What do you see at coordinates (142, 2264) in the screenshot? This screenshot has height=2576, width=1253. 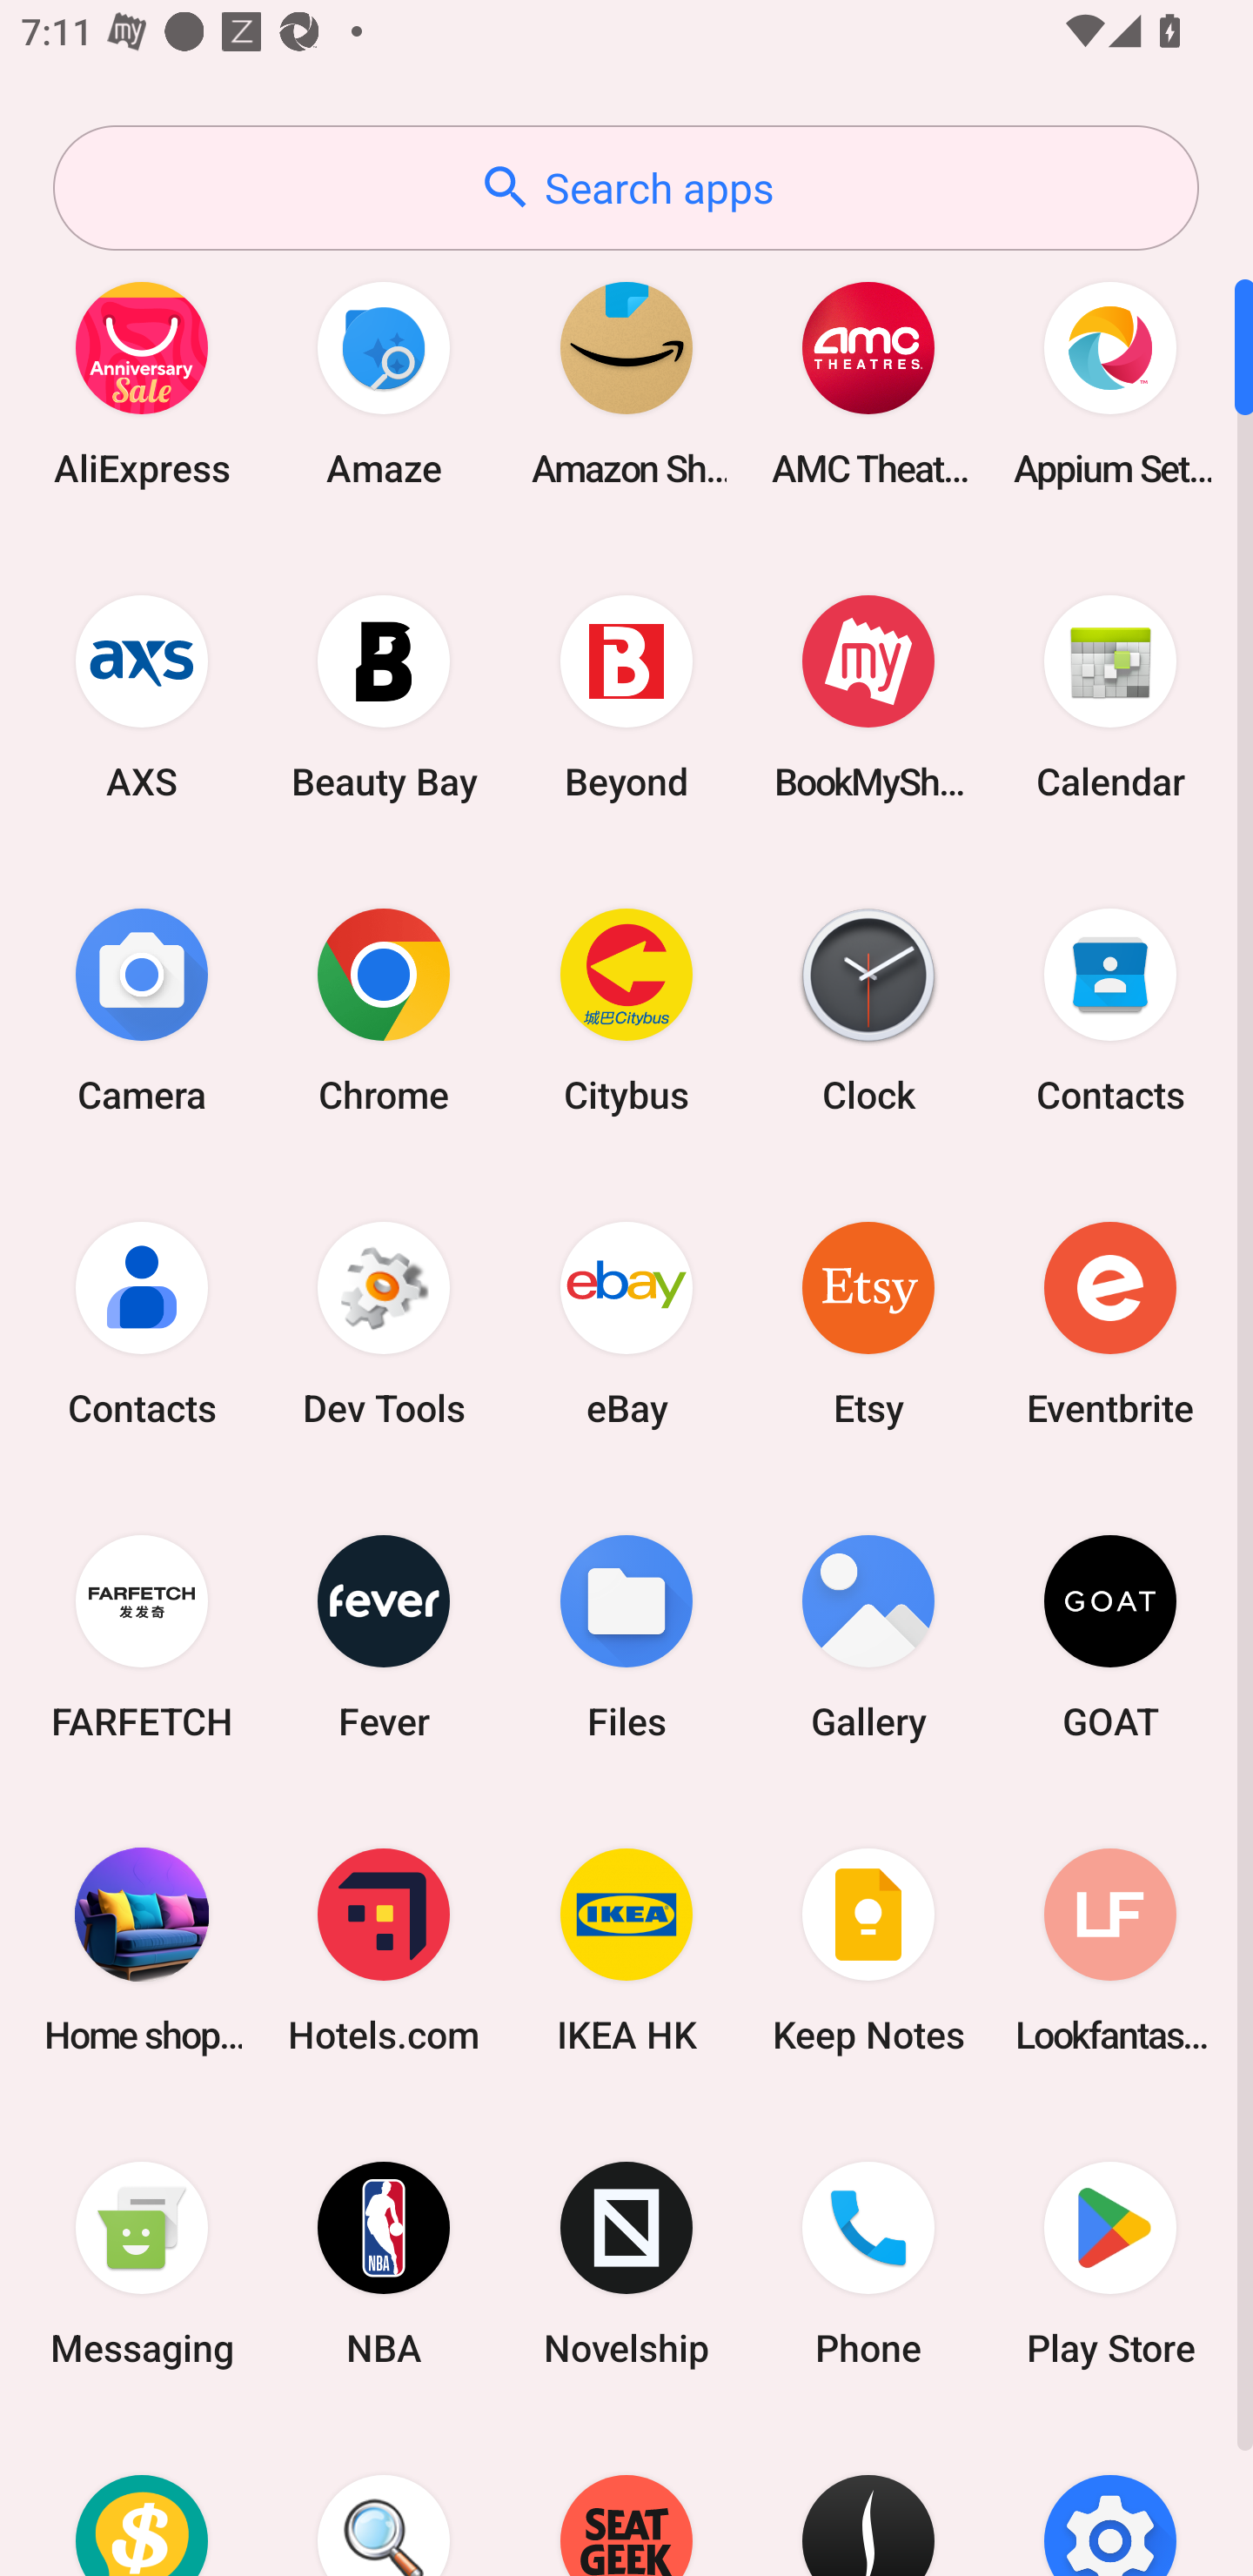 I see `Messaging` at bounding box center [142, 2264].